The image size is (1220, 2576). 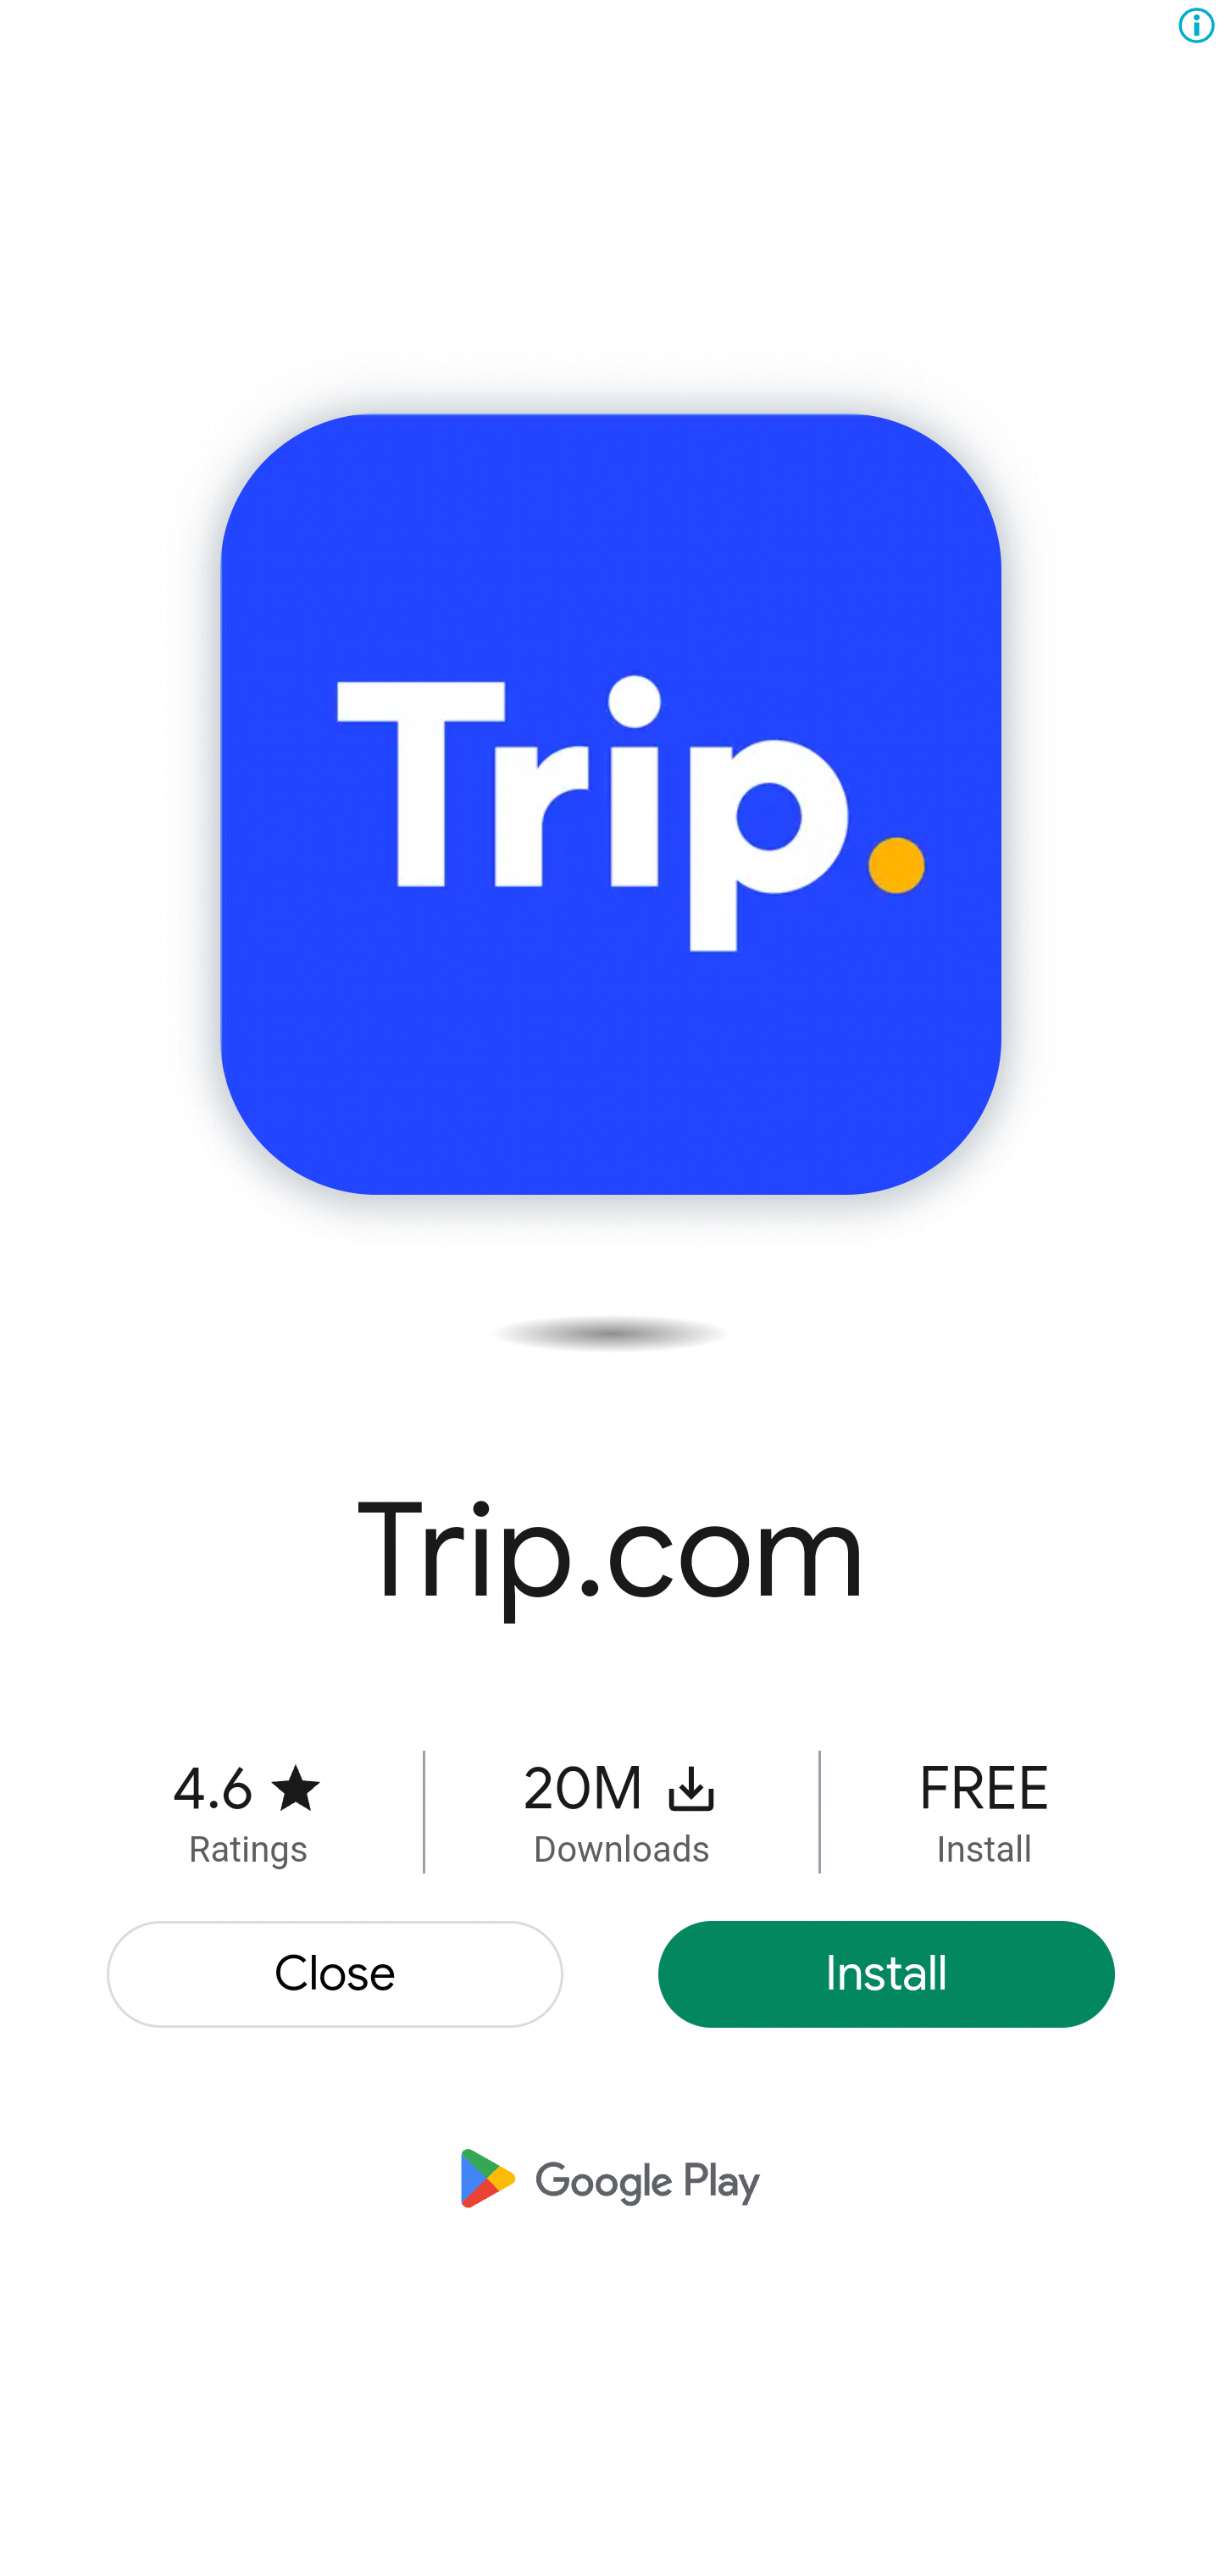 I want to click on Install, so click(x=886, y=1974).